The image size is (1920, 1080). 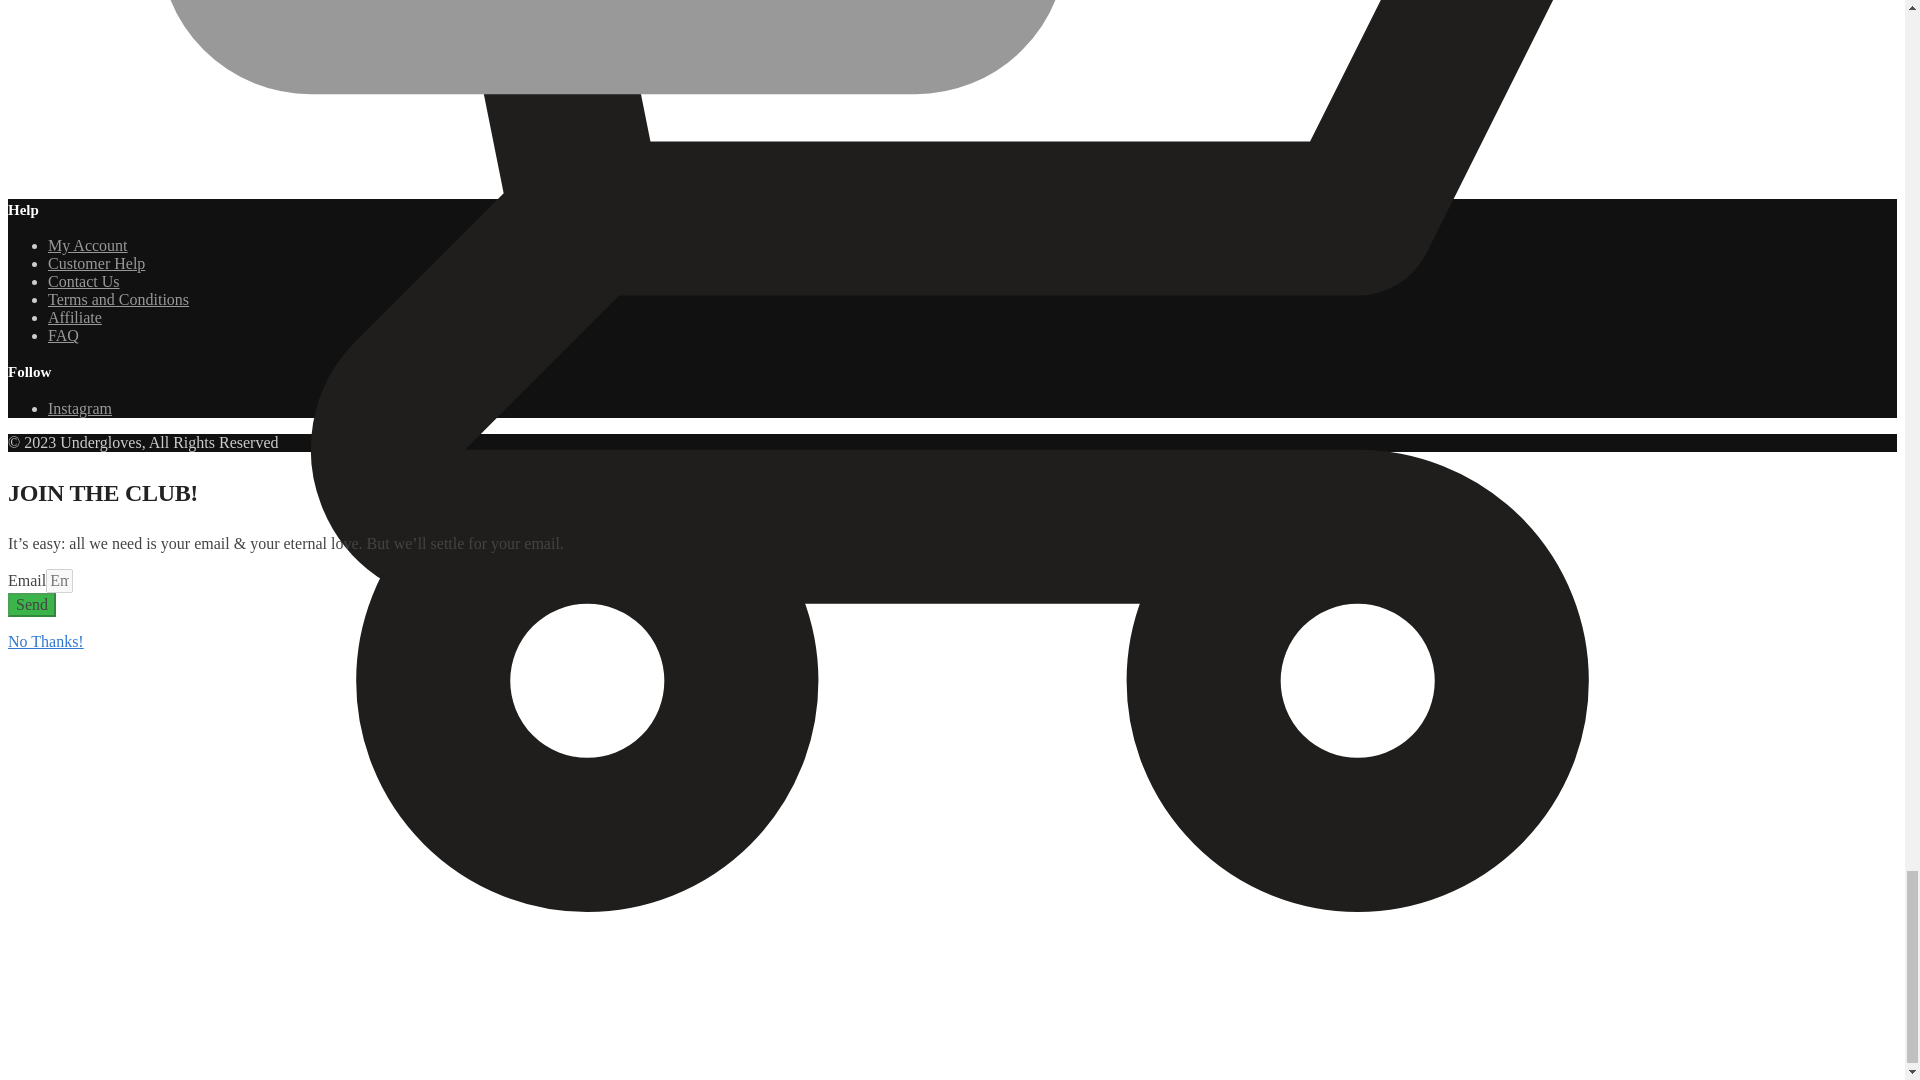 What do you see at coordinates (88, 244) in the screenshot?
I see `My Account` at bounding box center [88, 244].